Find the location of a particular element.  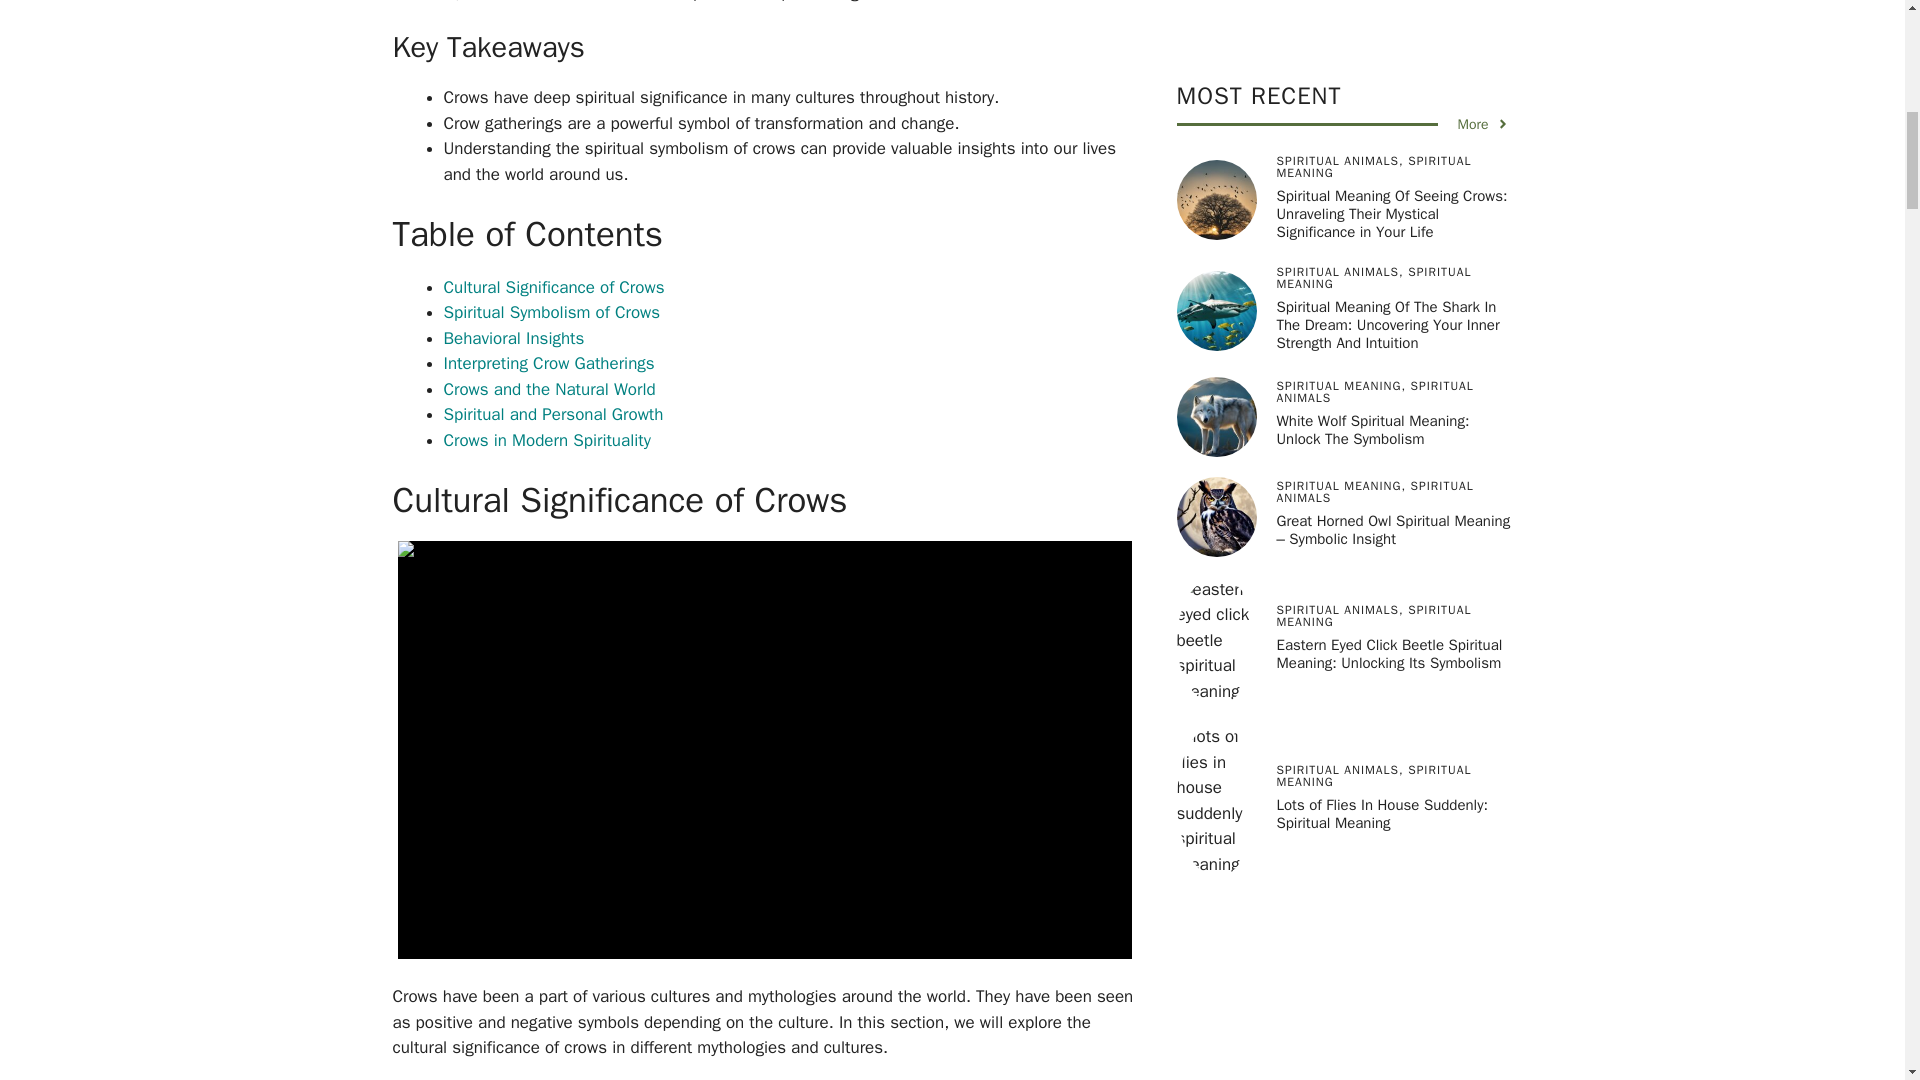

Spiritual and Personal Growth is located at coordinates (554, 414).